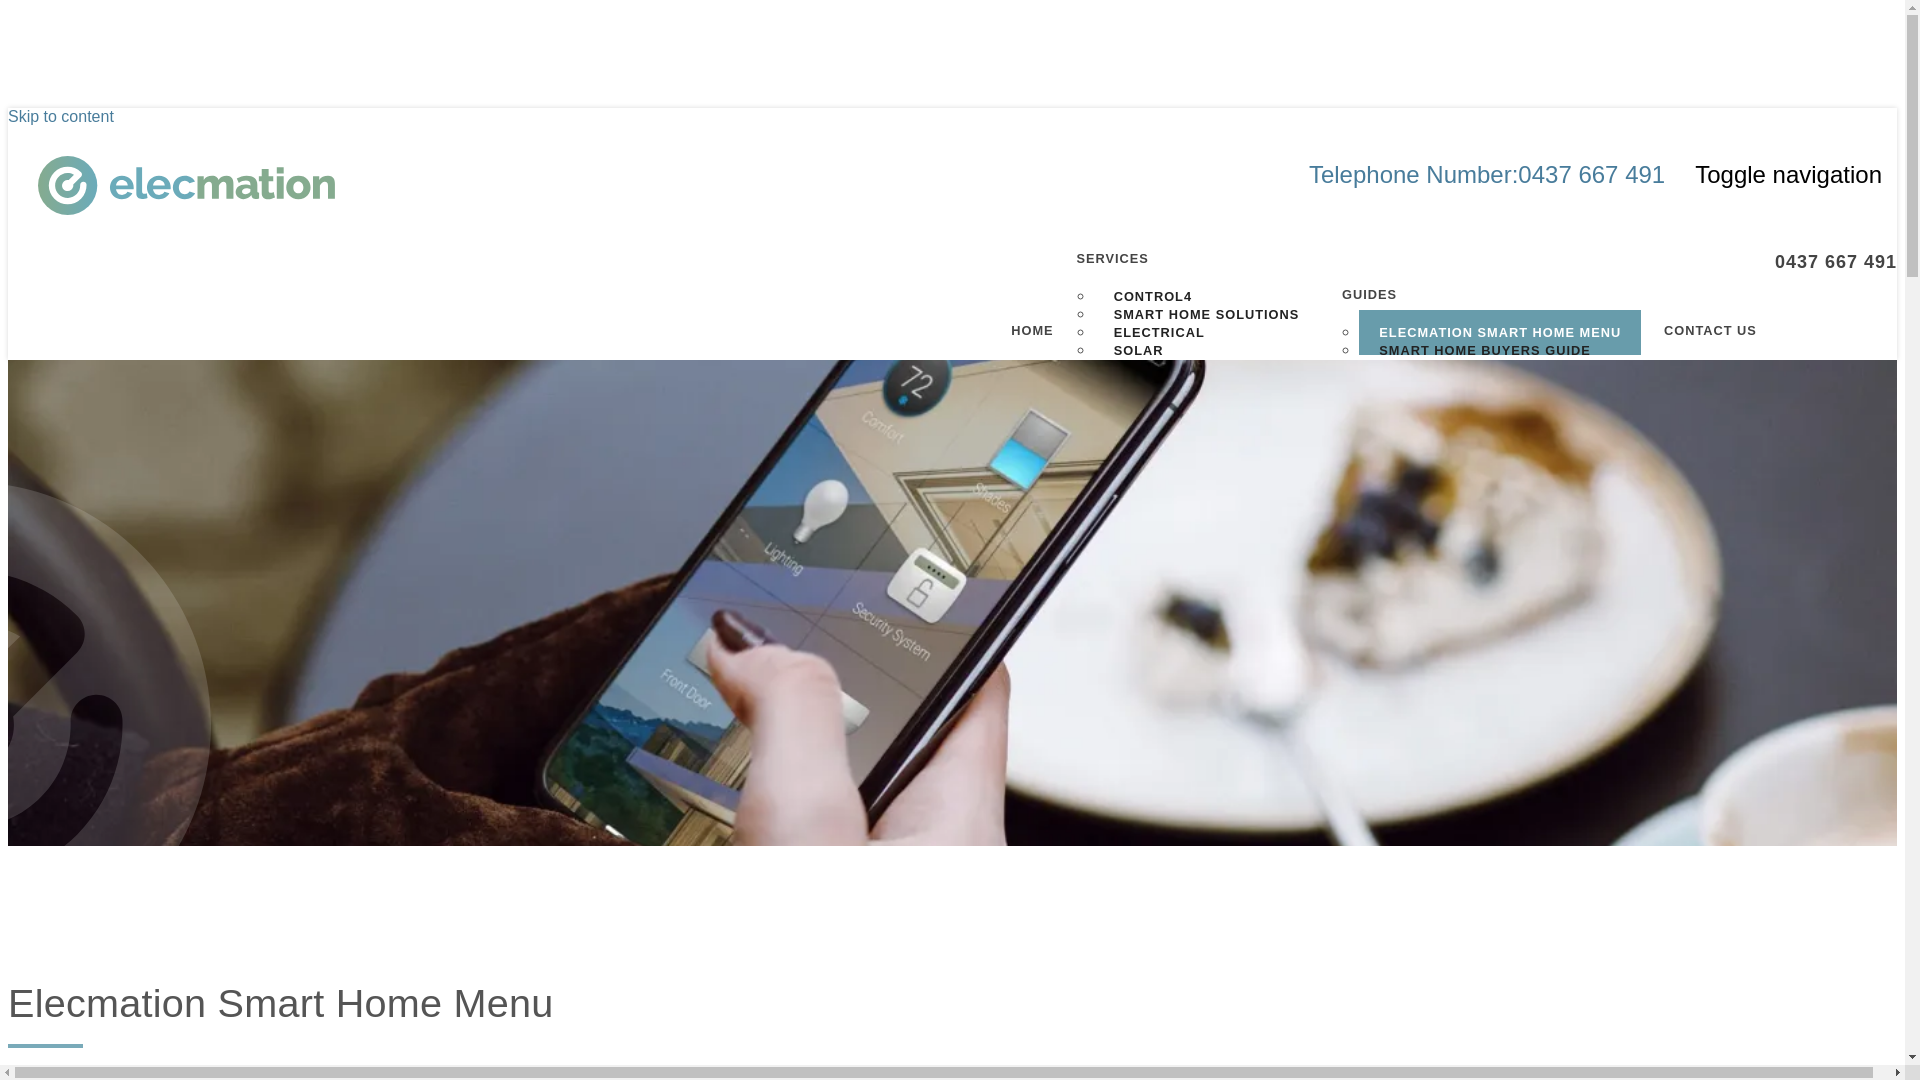 The width and height of the screenshot is (1920, 1080). What do you see at coordinates (61, 116) in the screenshot?
I see `Skip to content` at bounding box center [61, 116].